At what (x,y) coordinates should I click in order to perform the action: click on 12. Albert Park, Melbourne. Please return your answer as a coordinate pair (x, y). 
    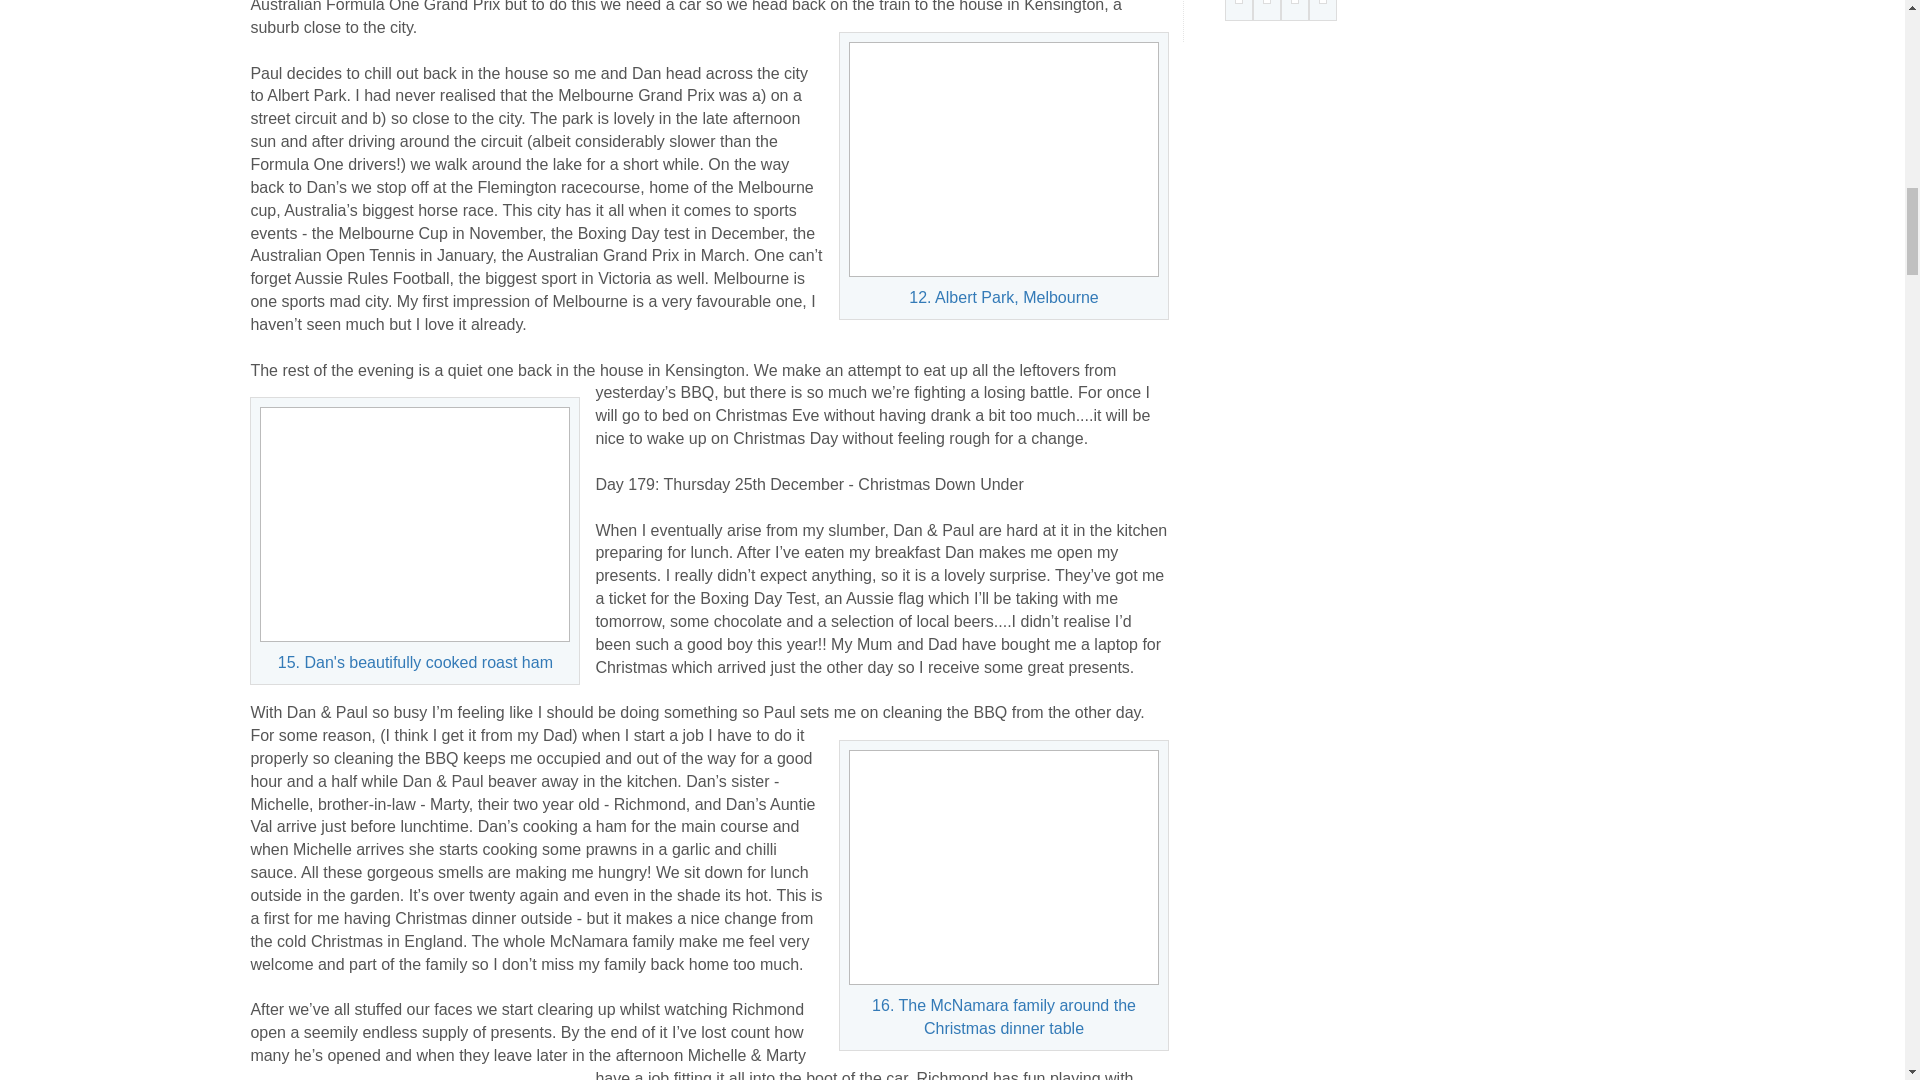
    Looking at the image, I should click on (1004, 159).